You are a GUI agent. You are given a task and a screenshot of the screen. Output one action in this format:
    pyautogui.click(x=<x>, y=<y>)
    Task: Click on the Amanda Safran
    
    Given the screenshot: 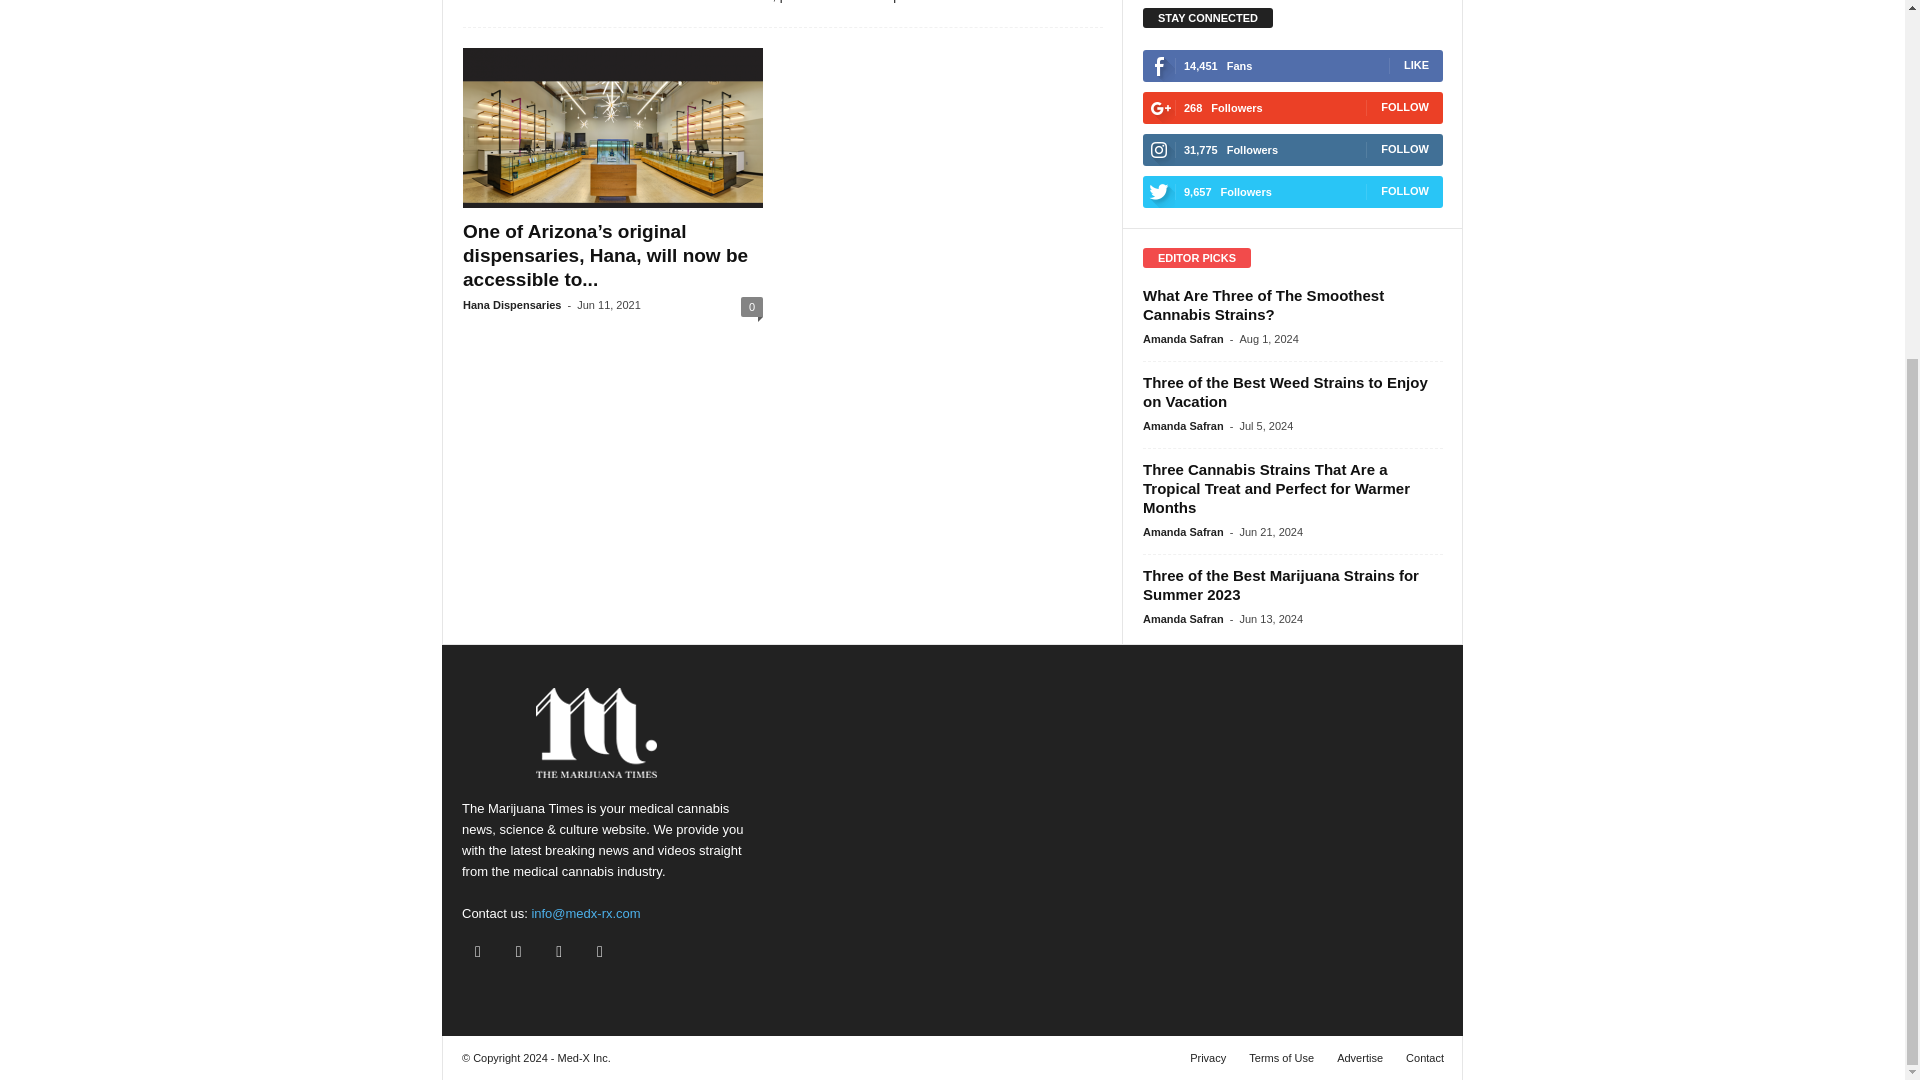 What is the action you would take?
    pyautogui.click(x=1183, y=426)
    